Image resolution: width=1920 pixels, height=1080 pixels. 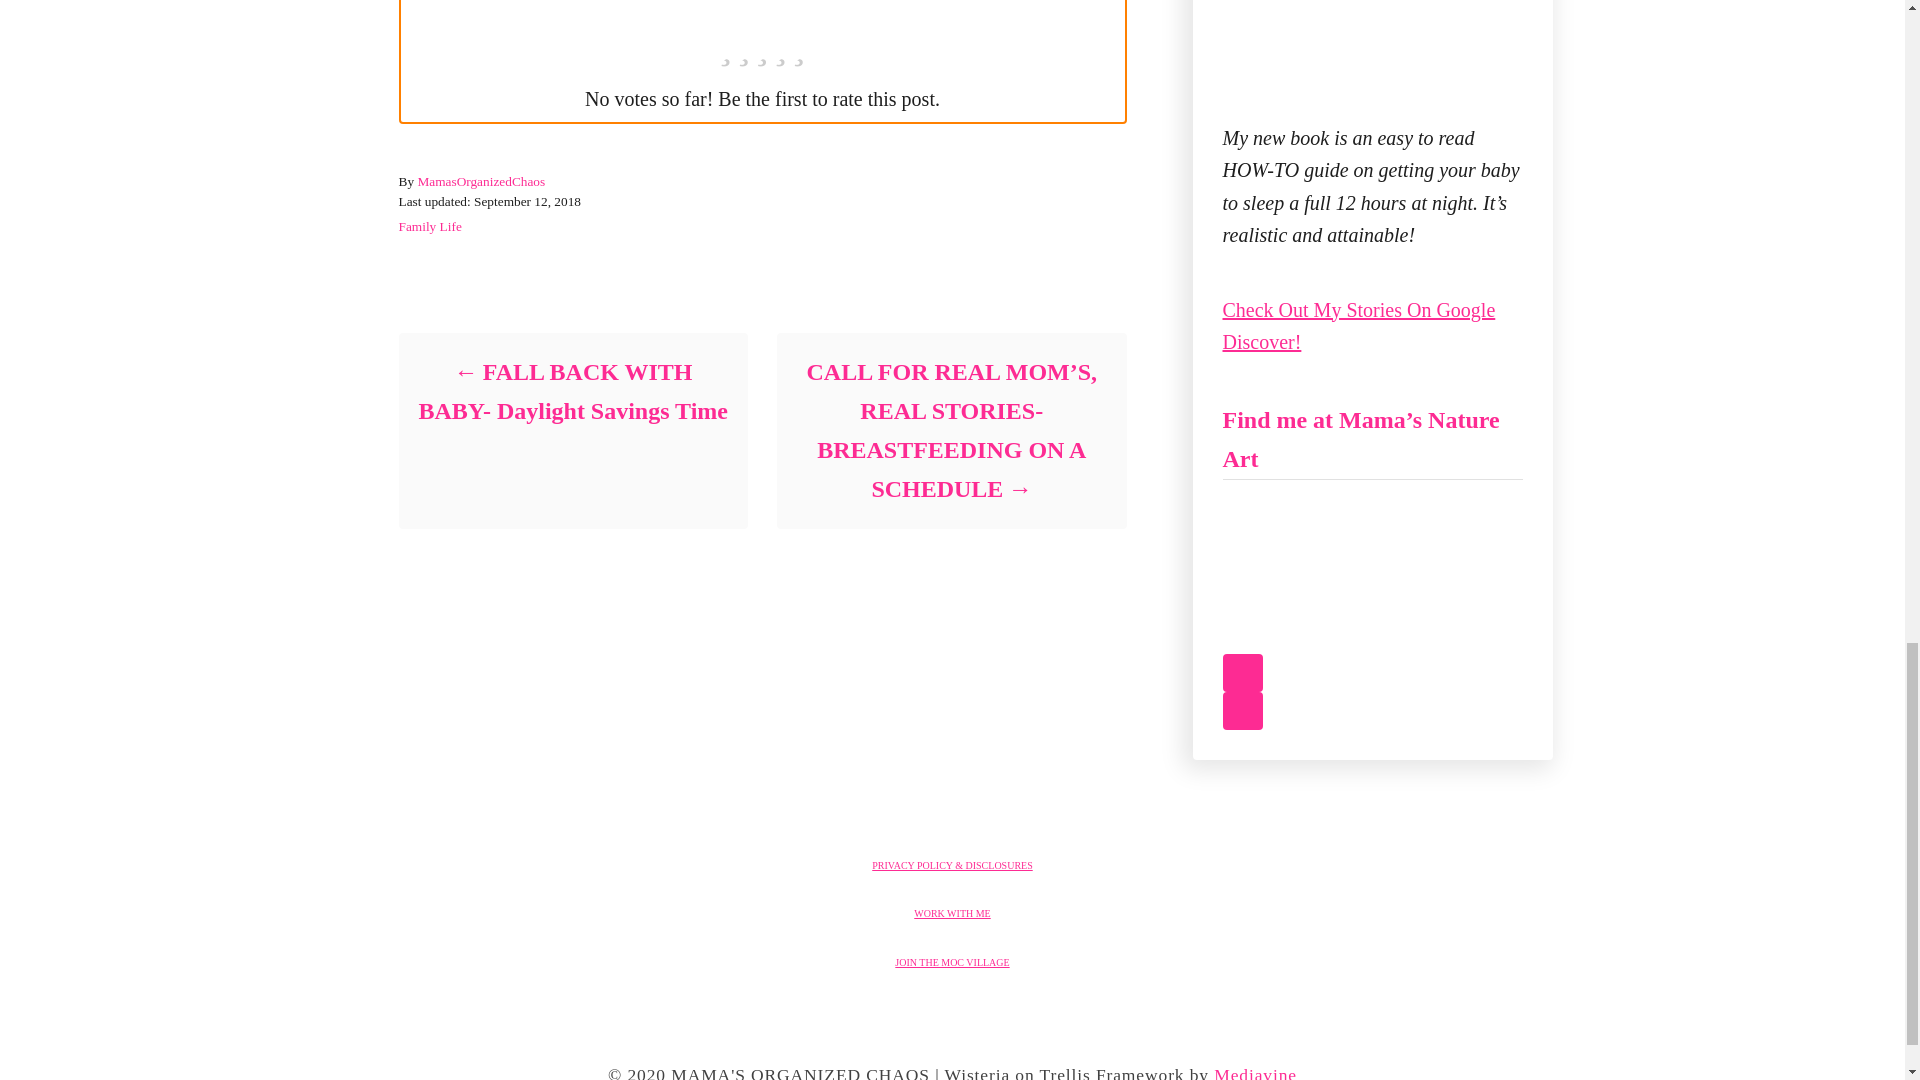 I want to click on FALL BACK WITH BABY- Daylight Savings Time, so click(x=572, y=392).